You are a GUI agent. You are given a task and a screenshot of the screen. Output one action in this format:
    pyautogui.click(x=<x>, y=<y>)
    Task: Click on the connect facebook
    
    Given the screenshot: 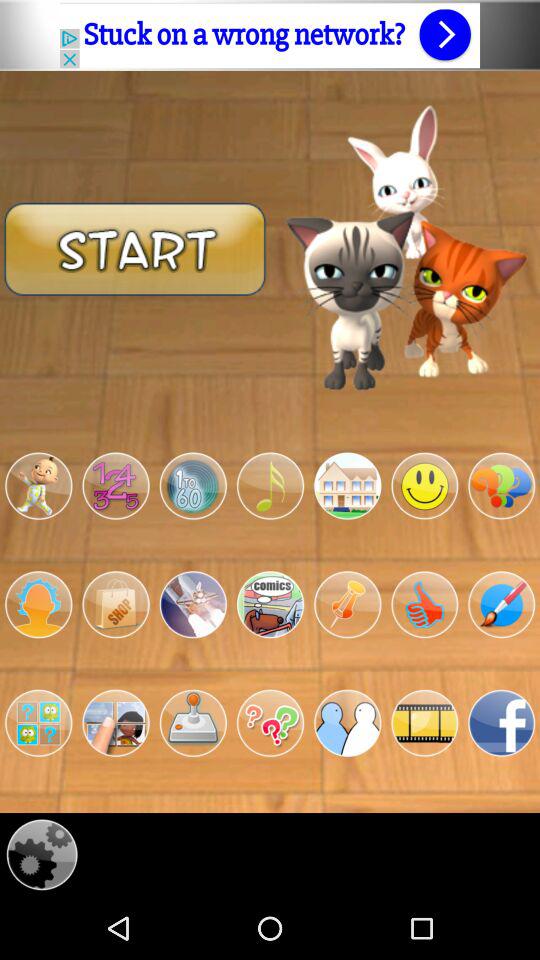 What is the action you would take?
    pyautogui.click(x=502, y=723)
    